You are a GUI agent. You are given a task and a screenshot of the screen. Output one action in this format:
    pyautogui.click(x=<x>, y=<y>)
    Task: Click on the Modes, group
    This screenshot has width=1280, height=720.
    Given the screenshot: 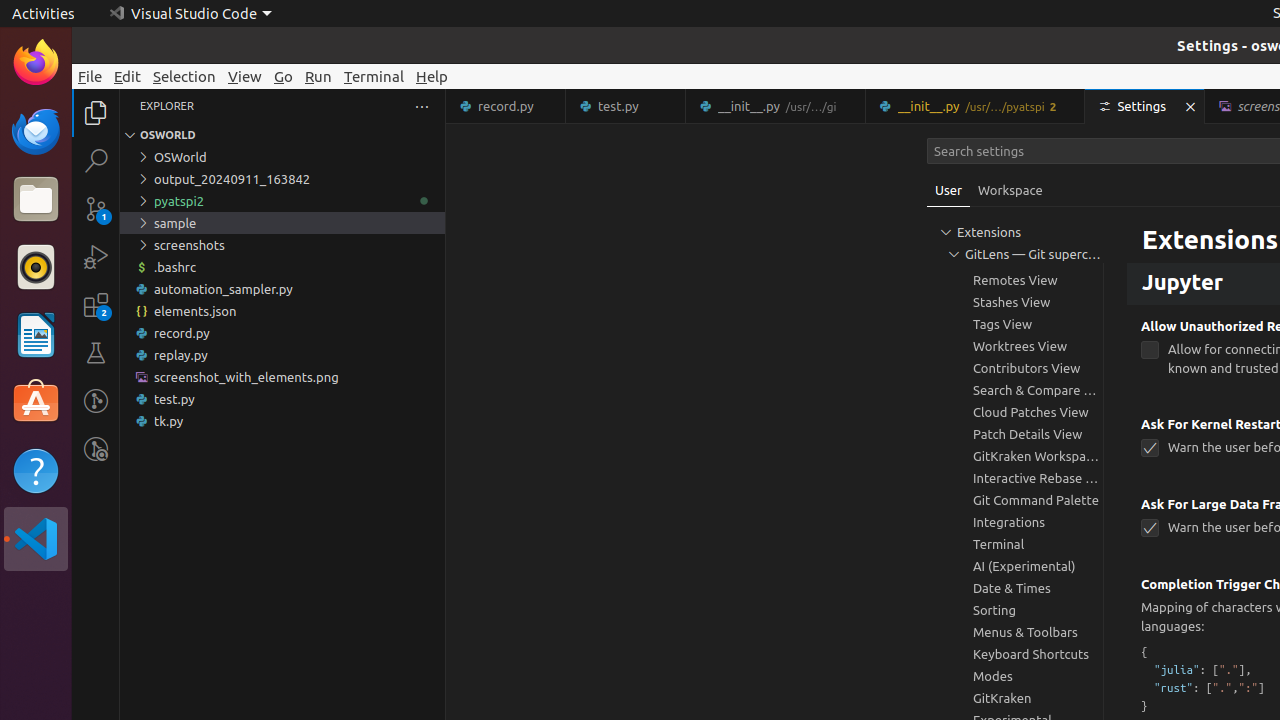 What is the action you would take?
    pyautogui.click(x=1015, y=676)
    